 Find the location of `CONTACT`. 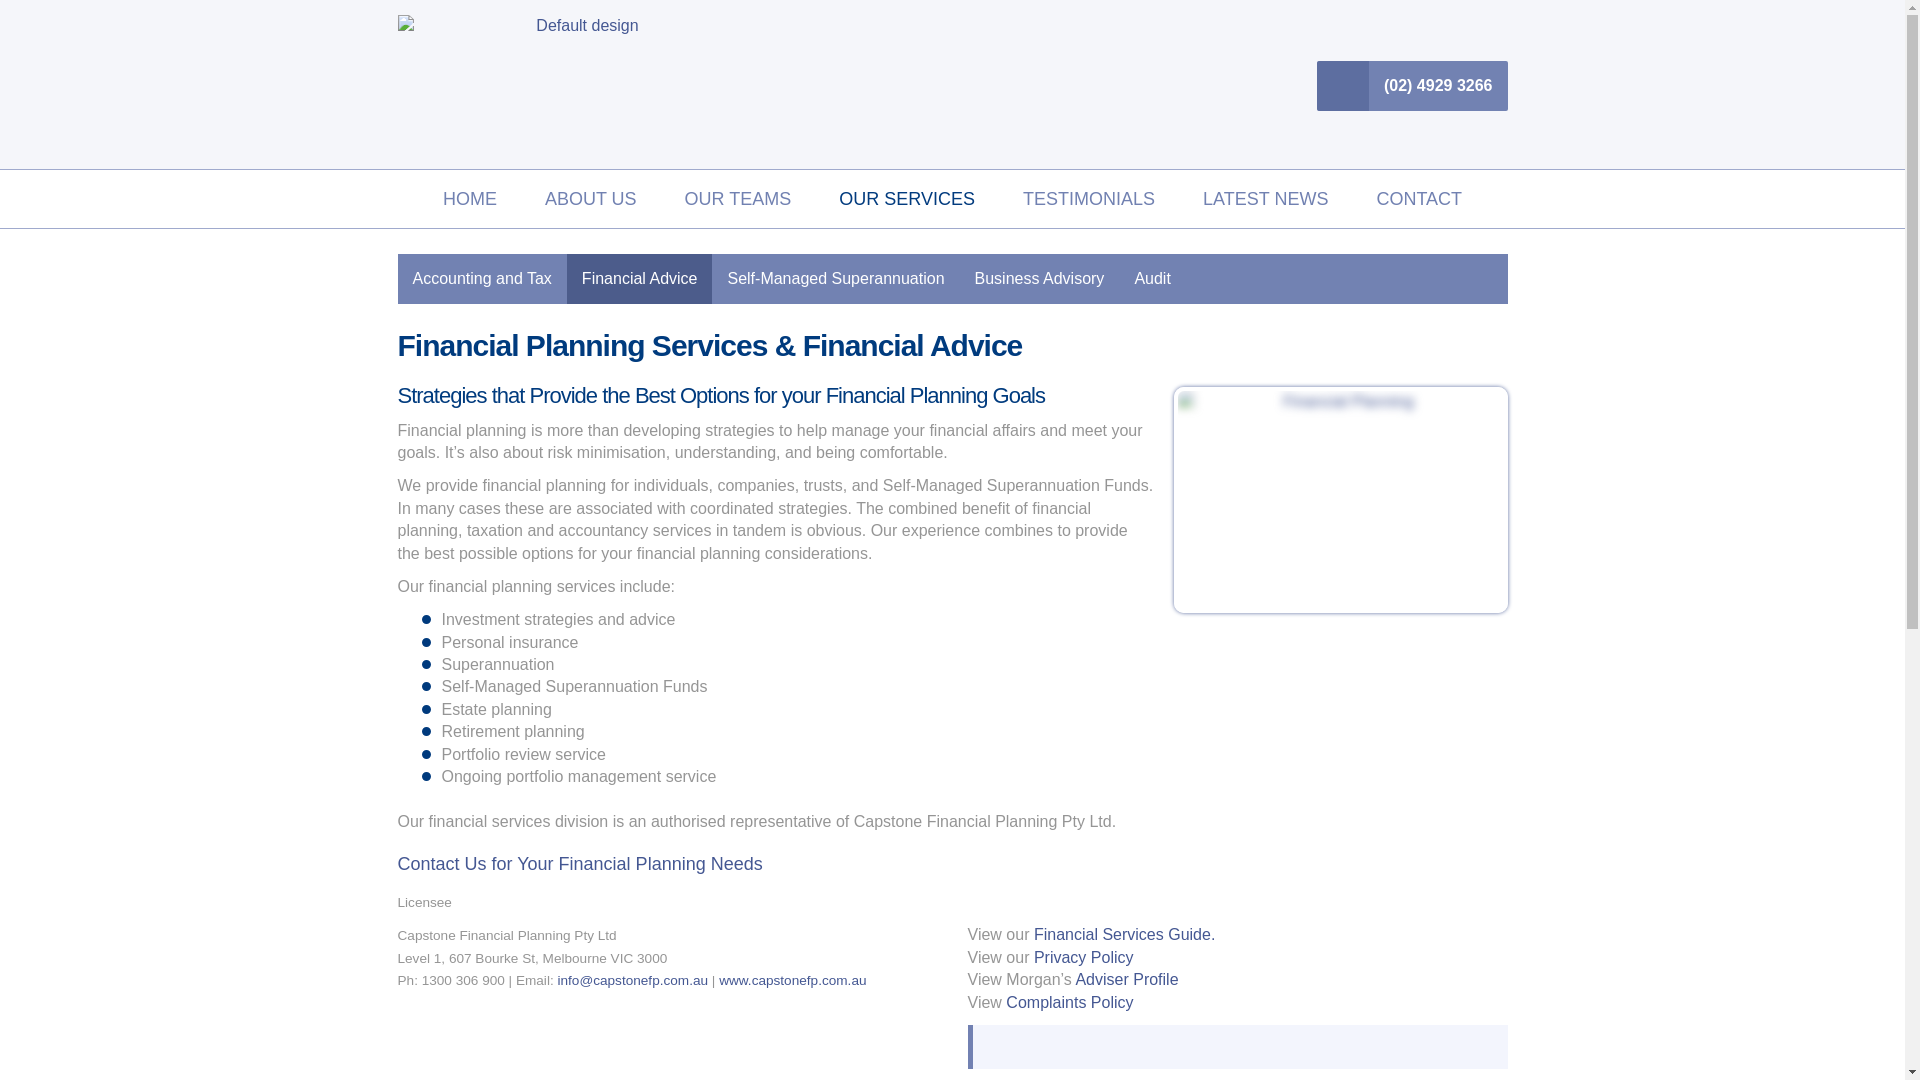

CONTACT is located at coordinates (1419, 199).